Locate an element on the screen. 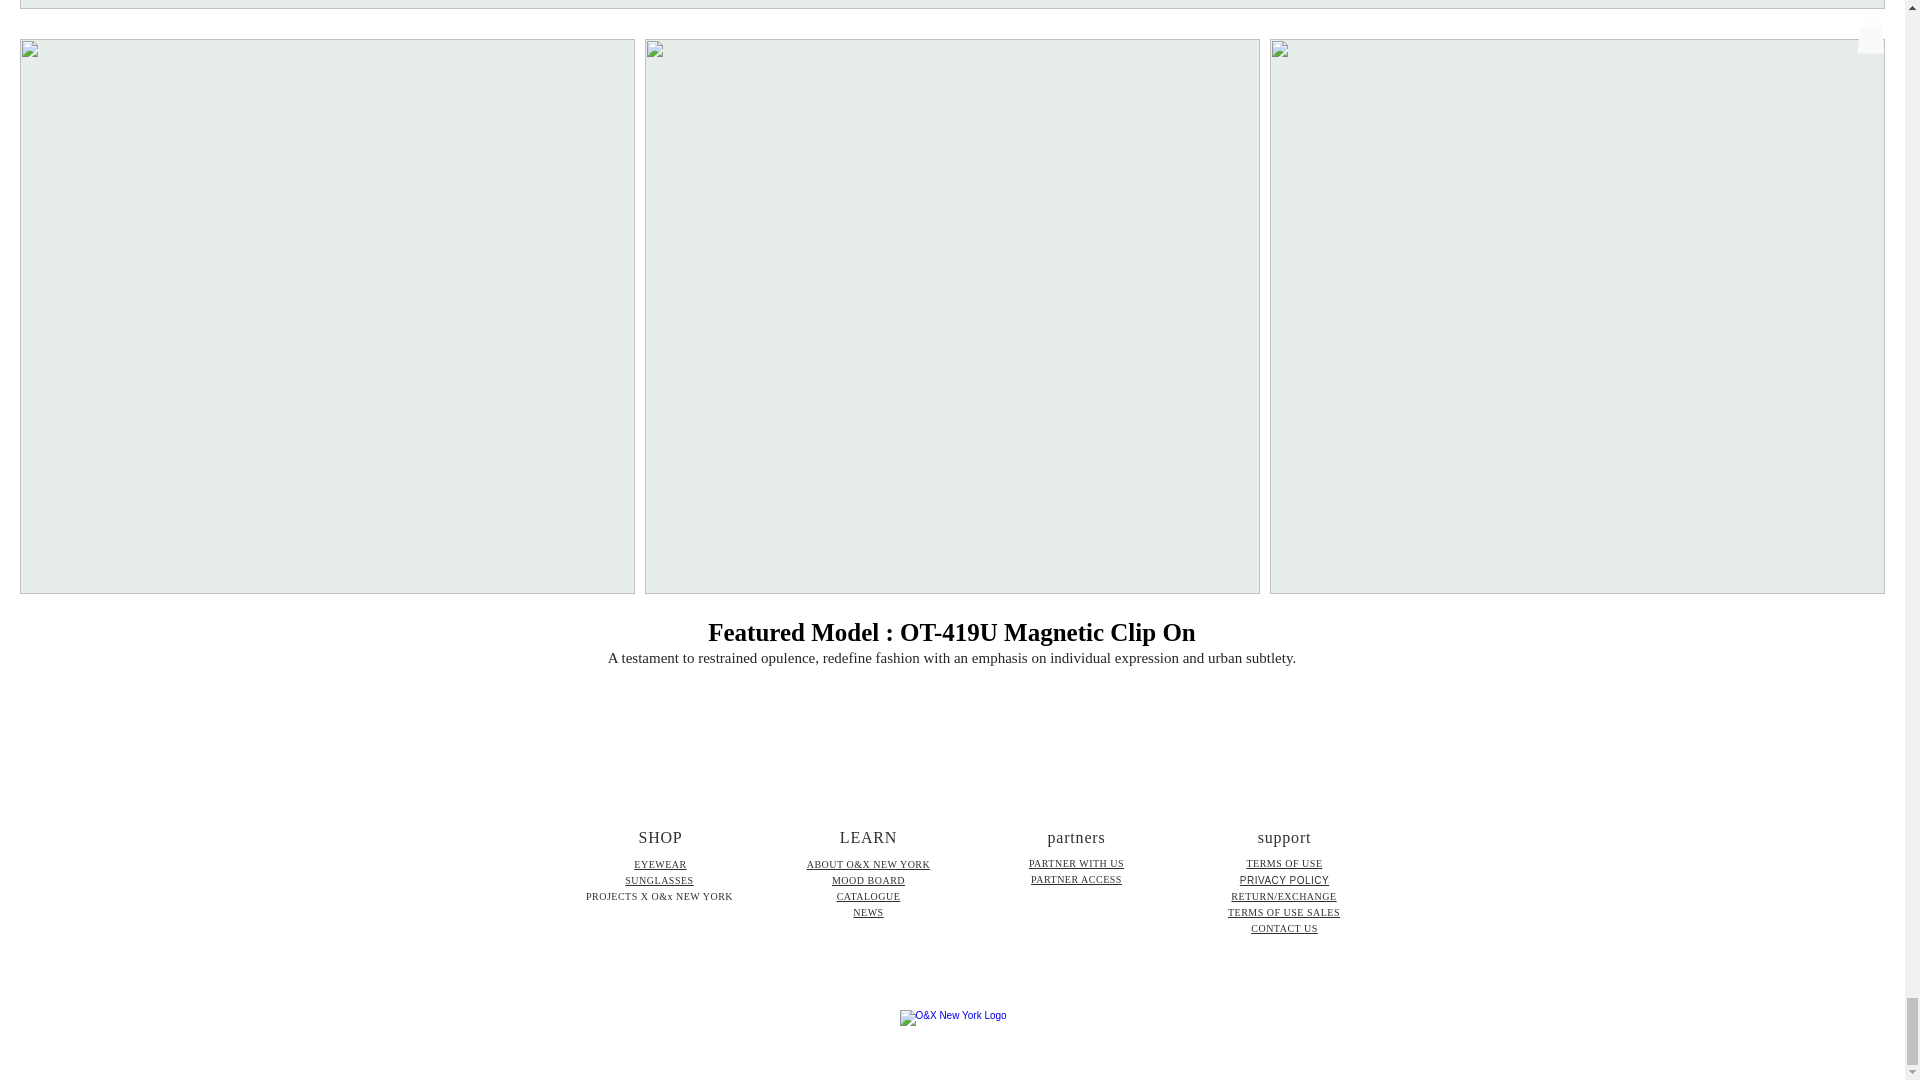 Image resolution: width=1920 pixels, height=1080 pixels. CATALOGUE is located at coordinates (868, 896).